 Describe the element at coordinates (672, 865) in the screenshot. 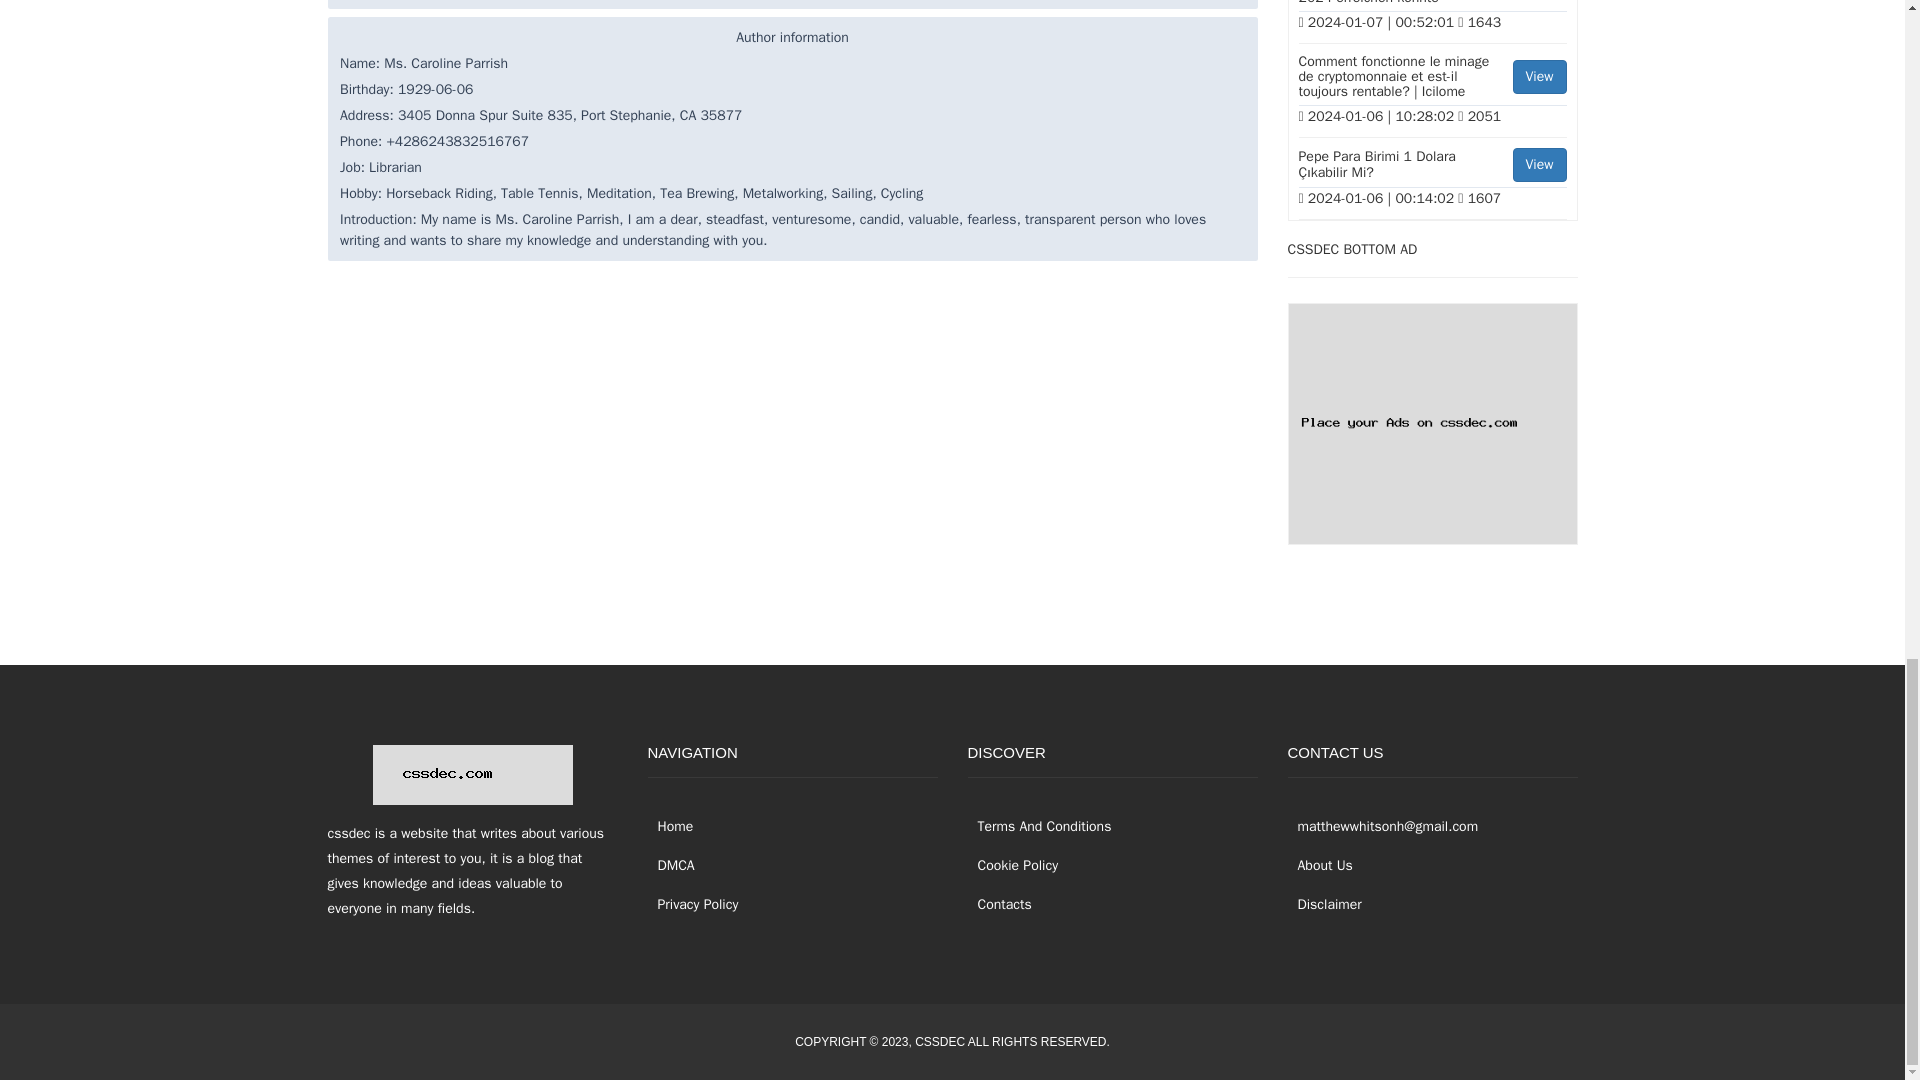

I see `DMCA` at that location.